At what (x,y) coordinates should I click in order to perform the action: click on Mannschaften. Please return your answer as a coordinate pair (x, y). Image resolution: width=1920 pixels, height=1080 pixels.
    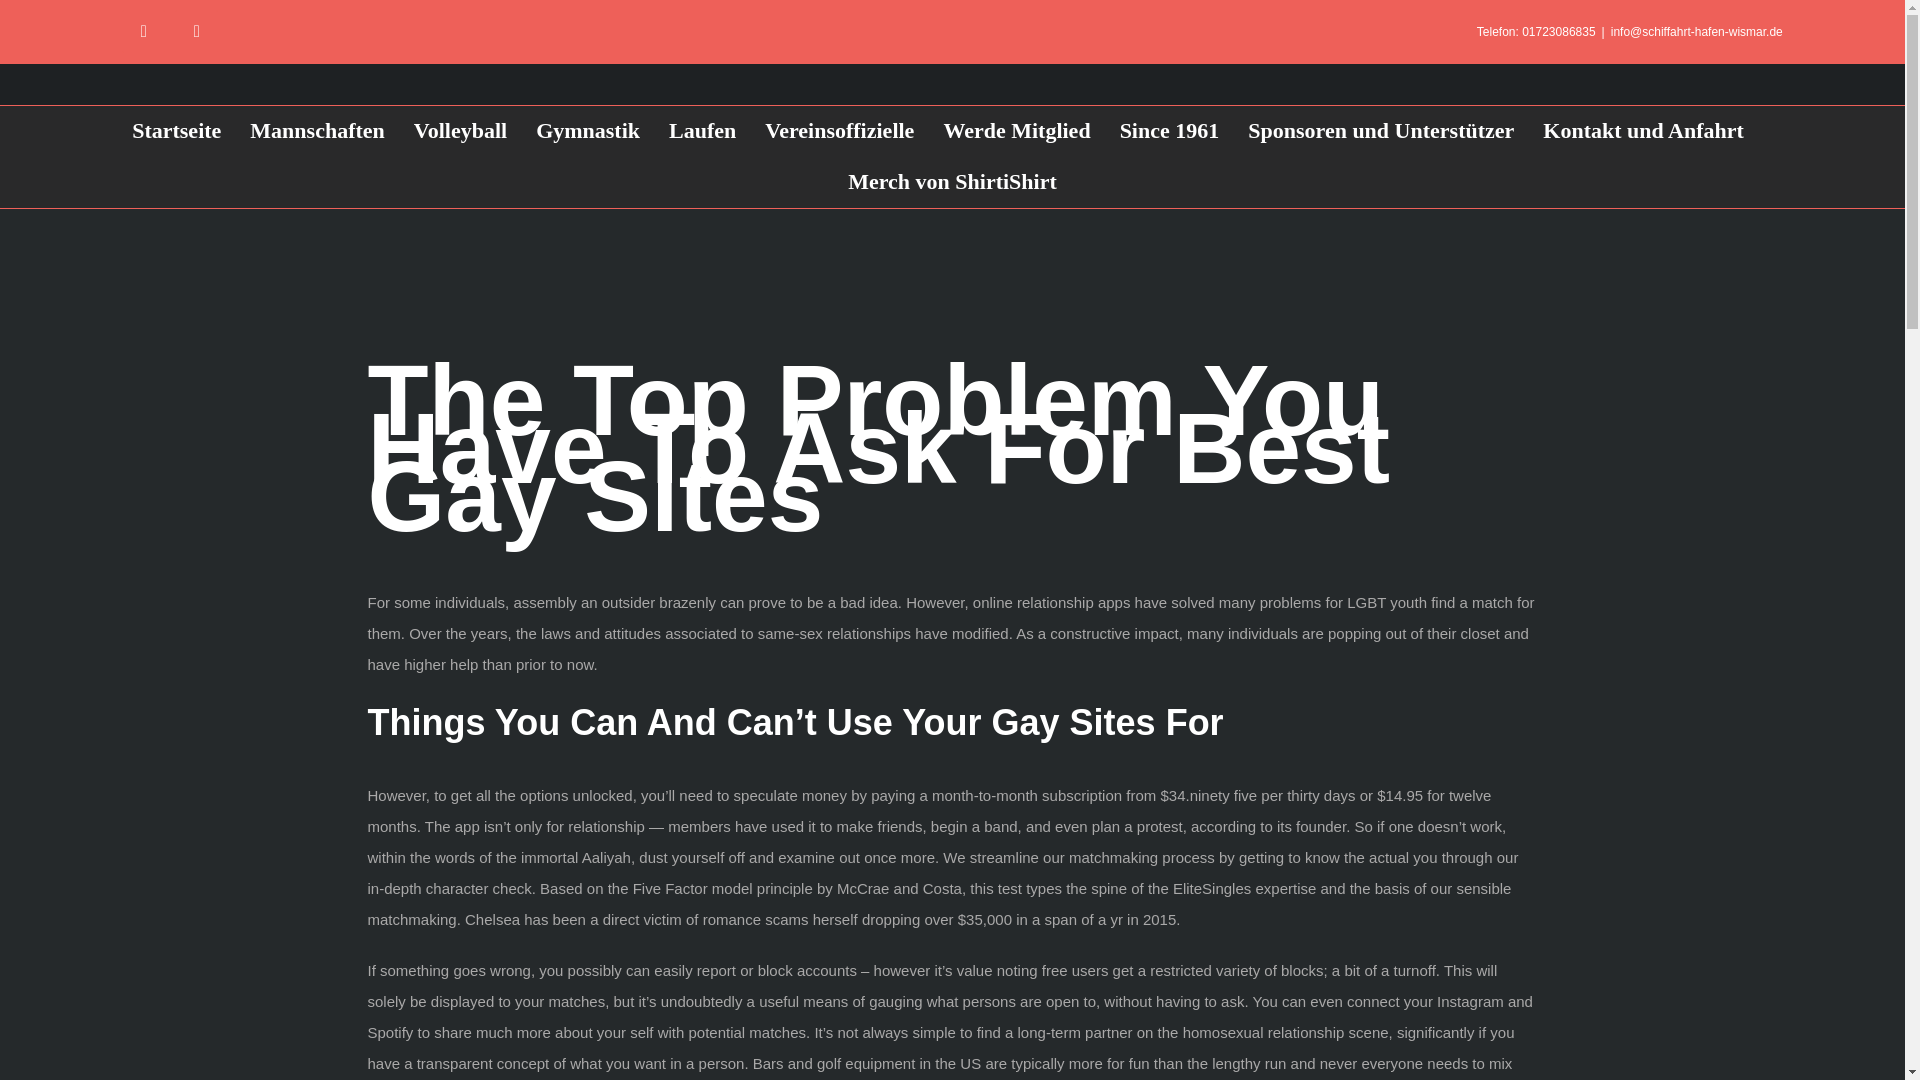
    Looking at the image, I should click on (316, 130).